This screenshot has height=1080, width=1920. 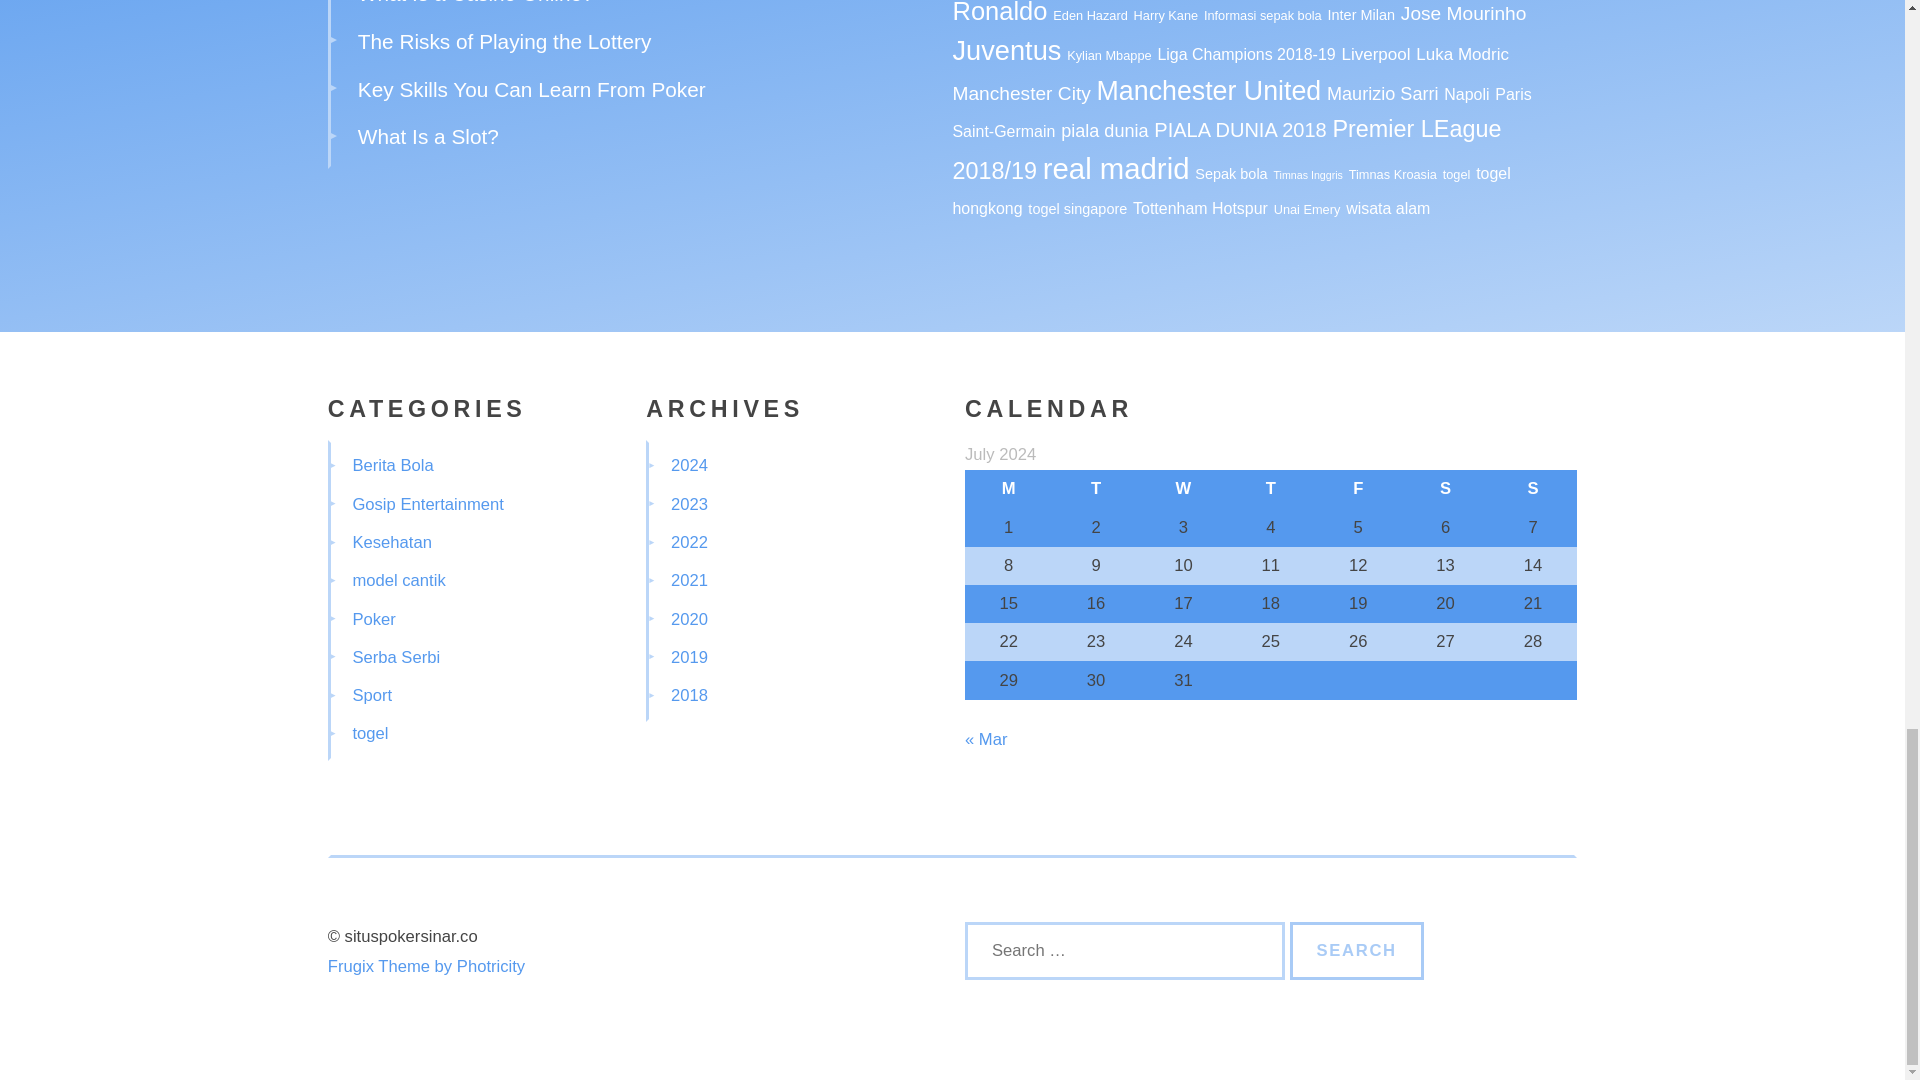 I want to click on Sunday, so click(x=1532, y=488).